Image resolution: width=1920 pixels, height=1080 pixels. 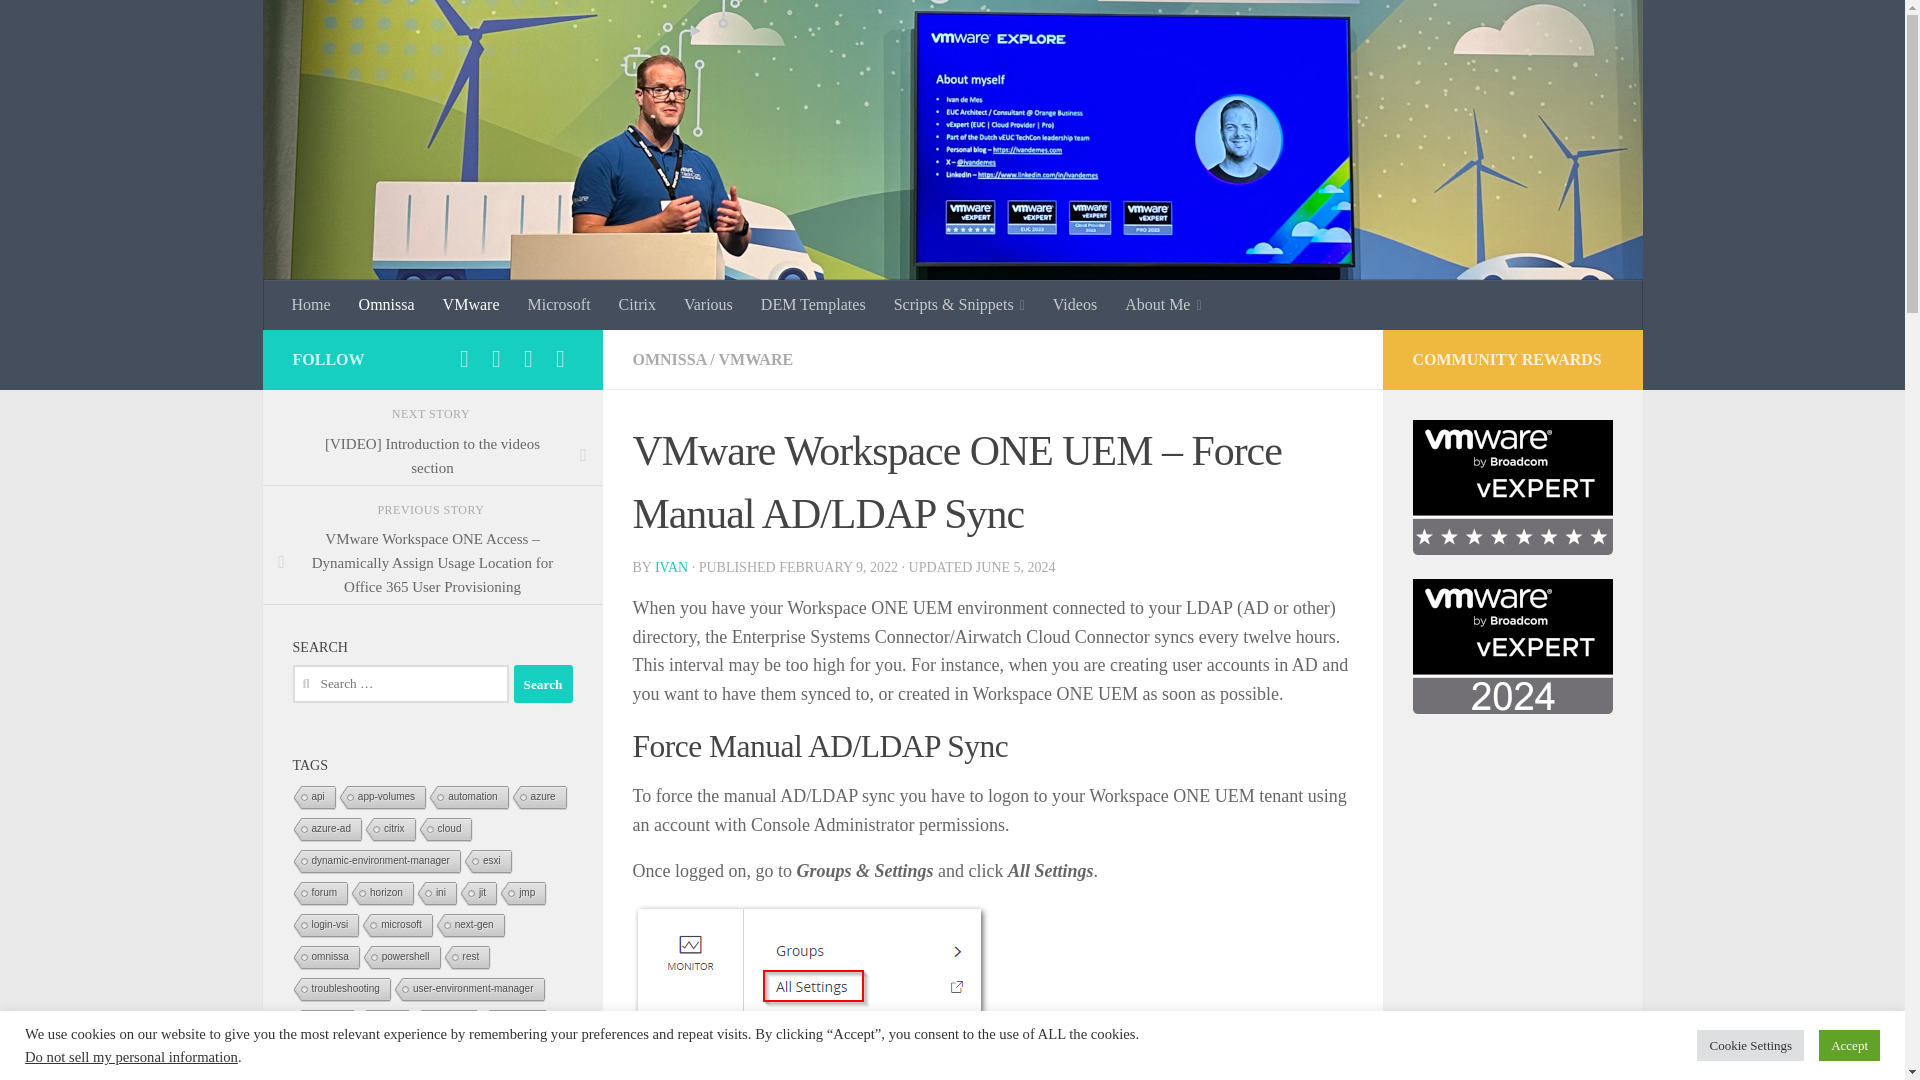 What do you see at coordinates (668, 360) in the screenshot?
I see `OMNISSA` at bounding box center [668, 360].